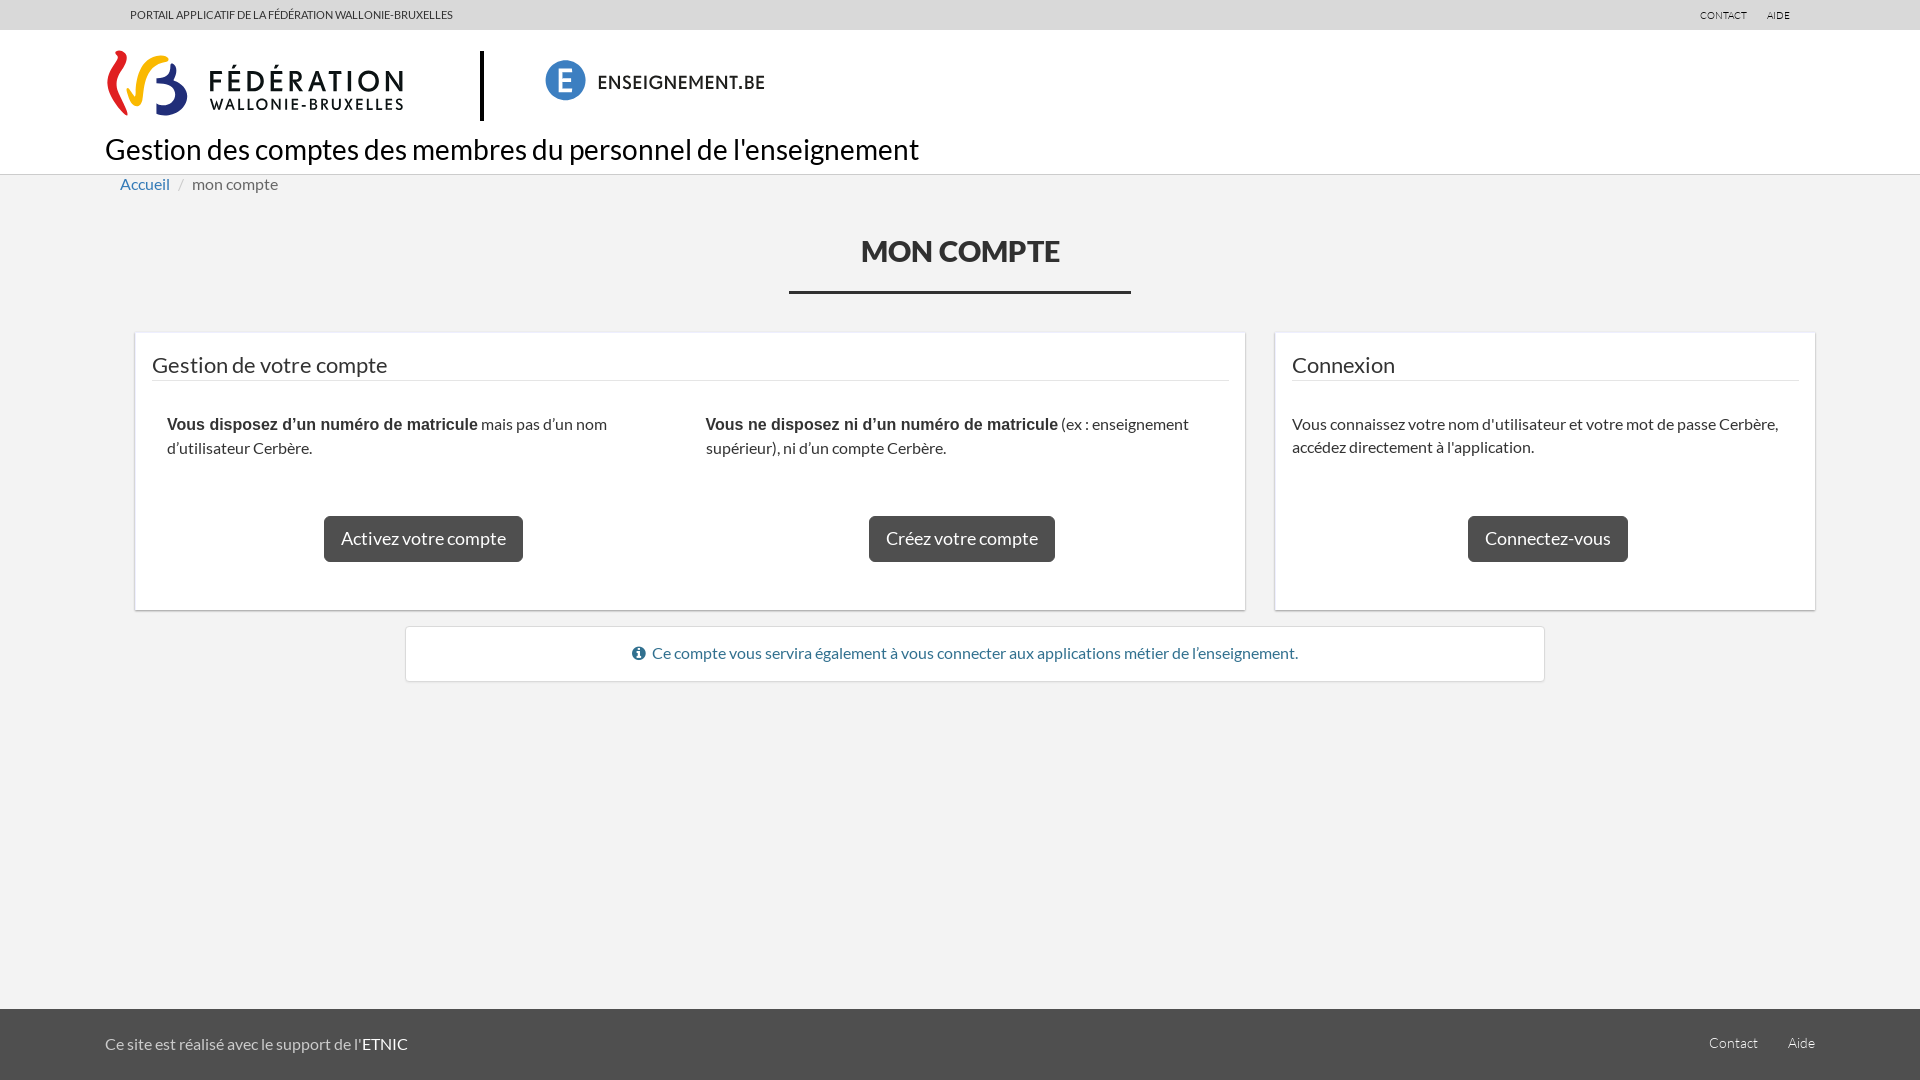 The image size is (1920, 1080). I want to click on ETNIC, so click(385, 1044).